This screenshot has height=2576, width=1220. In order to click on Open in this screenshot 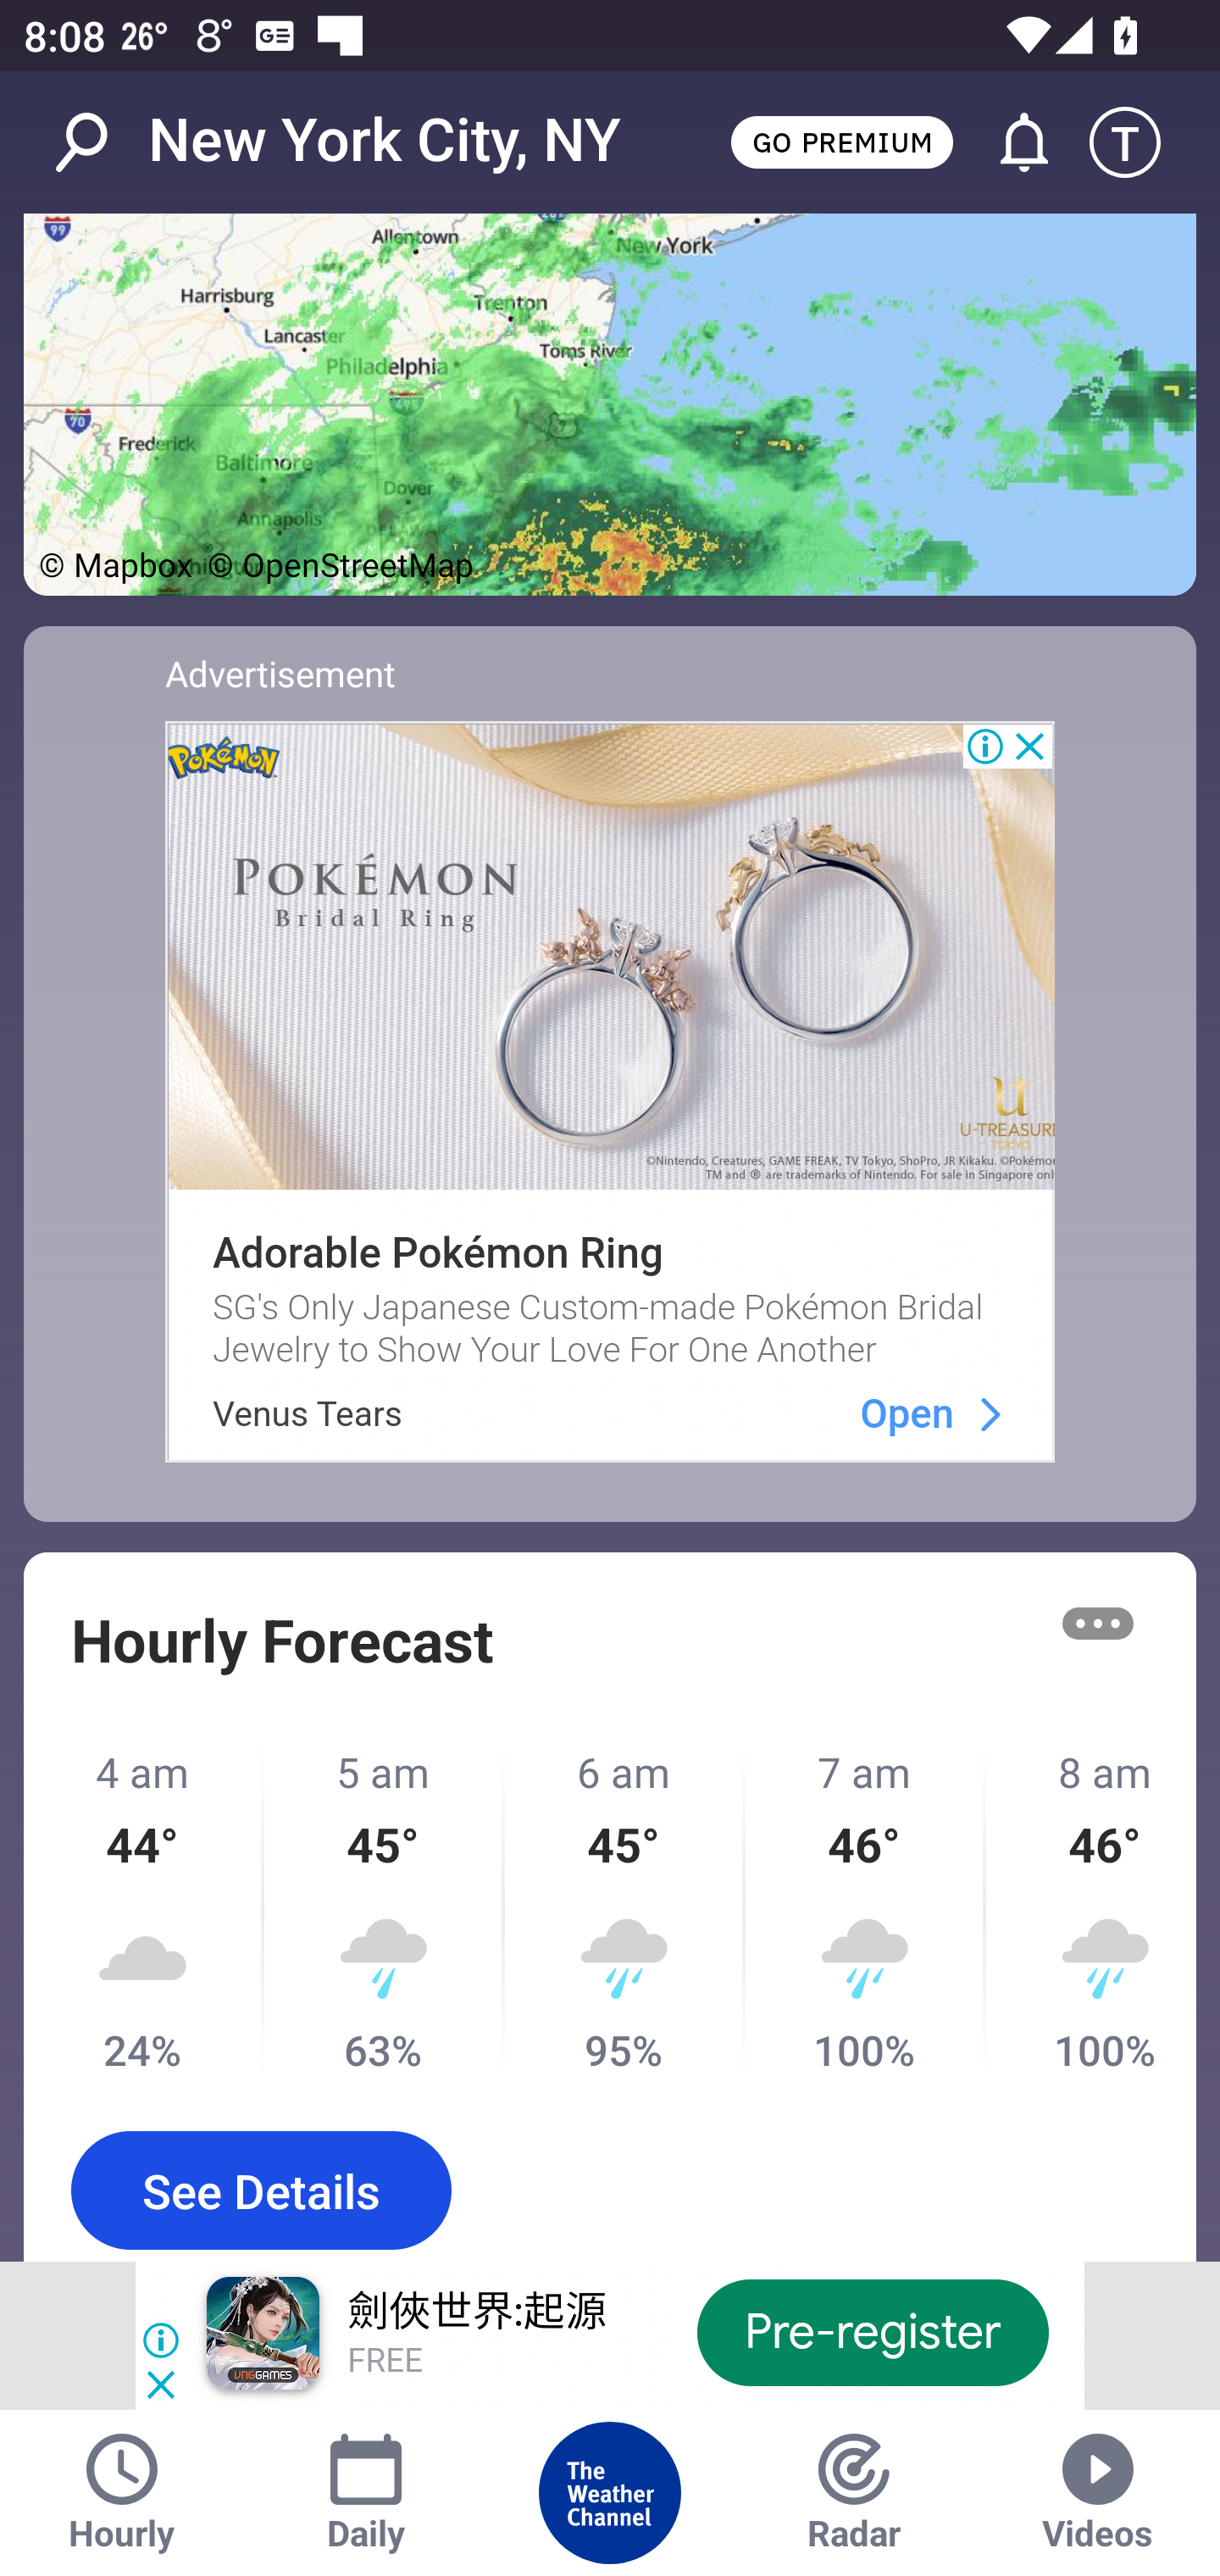, I will do `click(907, 1413)`.